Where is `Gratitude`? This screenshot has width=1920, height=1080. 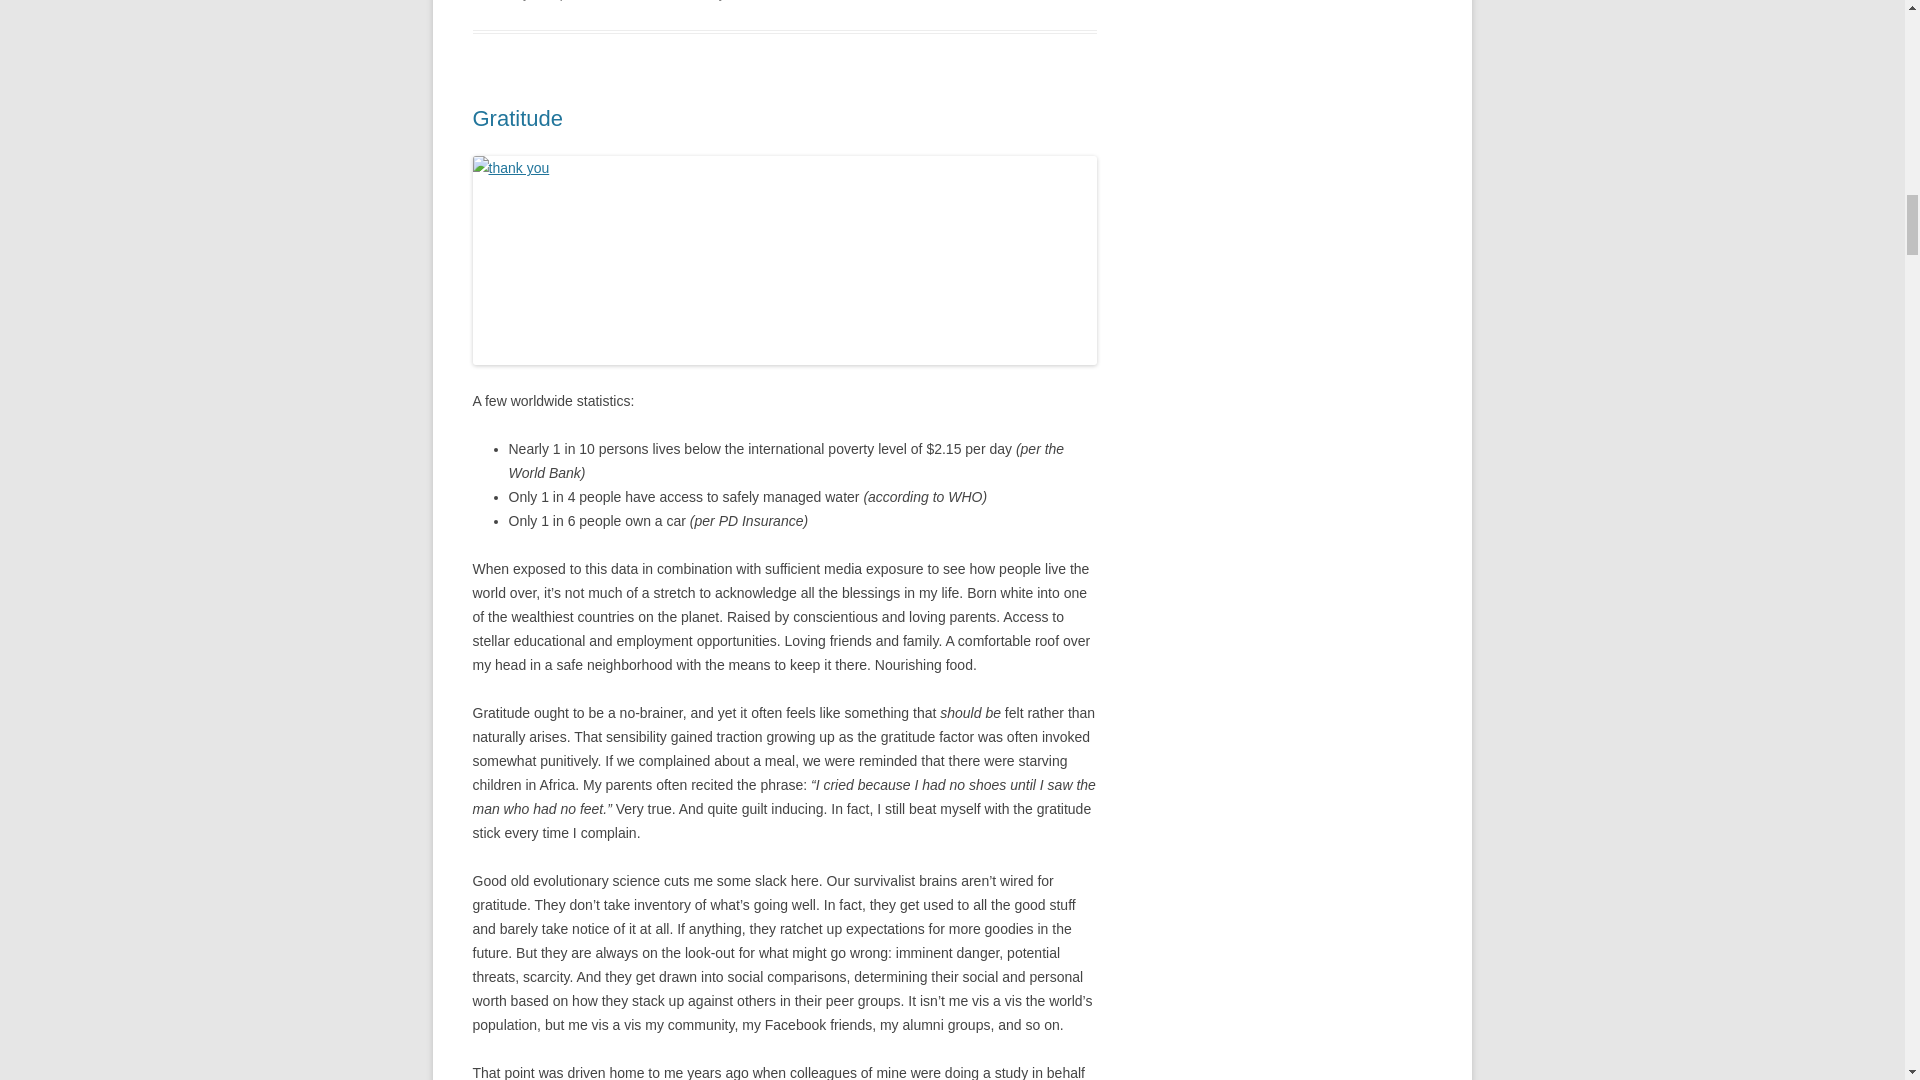 Gratitude is located at coordinates (517, 118).